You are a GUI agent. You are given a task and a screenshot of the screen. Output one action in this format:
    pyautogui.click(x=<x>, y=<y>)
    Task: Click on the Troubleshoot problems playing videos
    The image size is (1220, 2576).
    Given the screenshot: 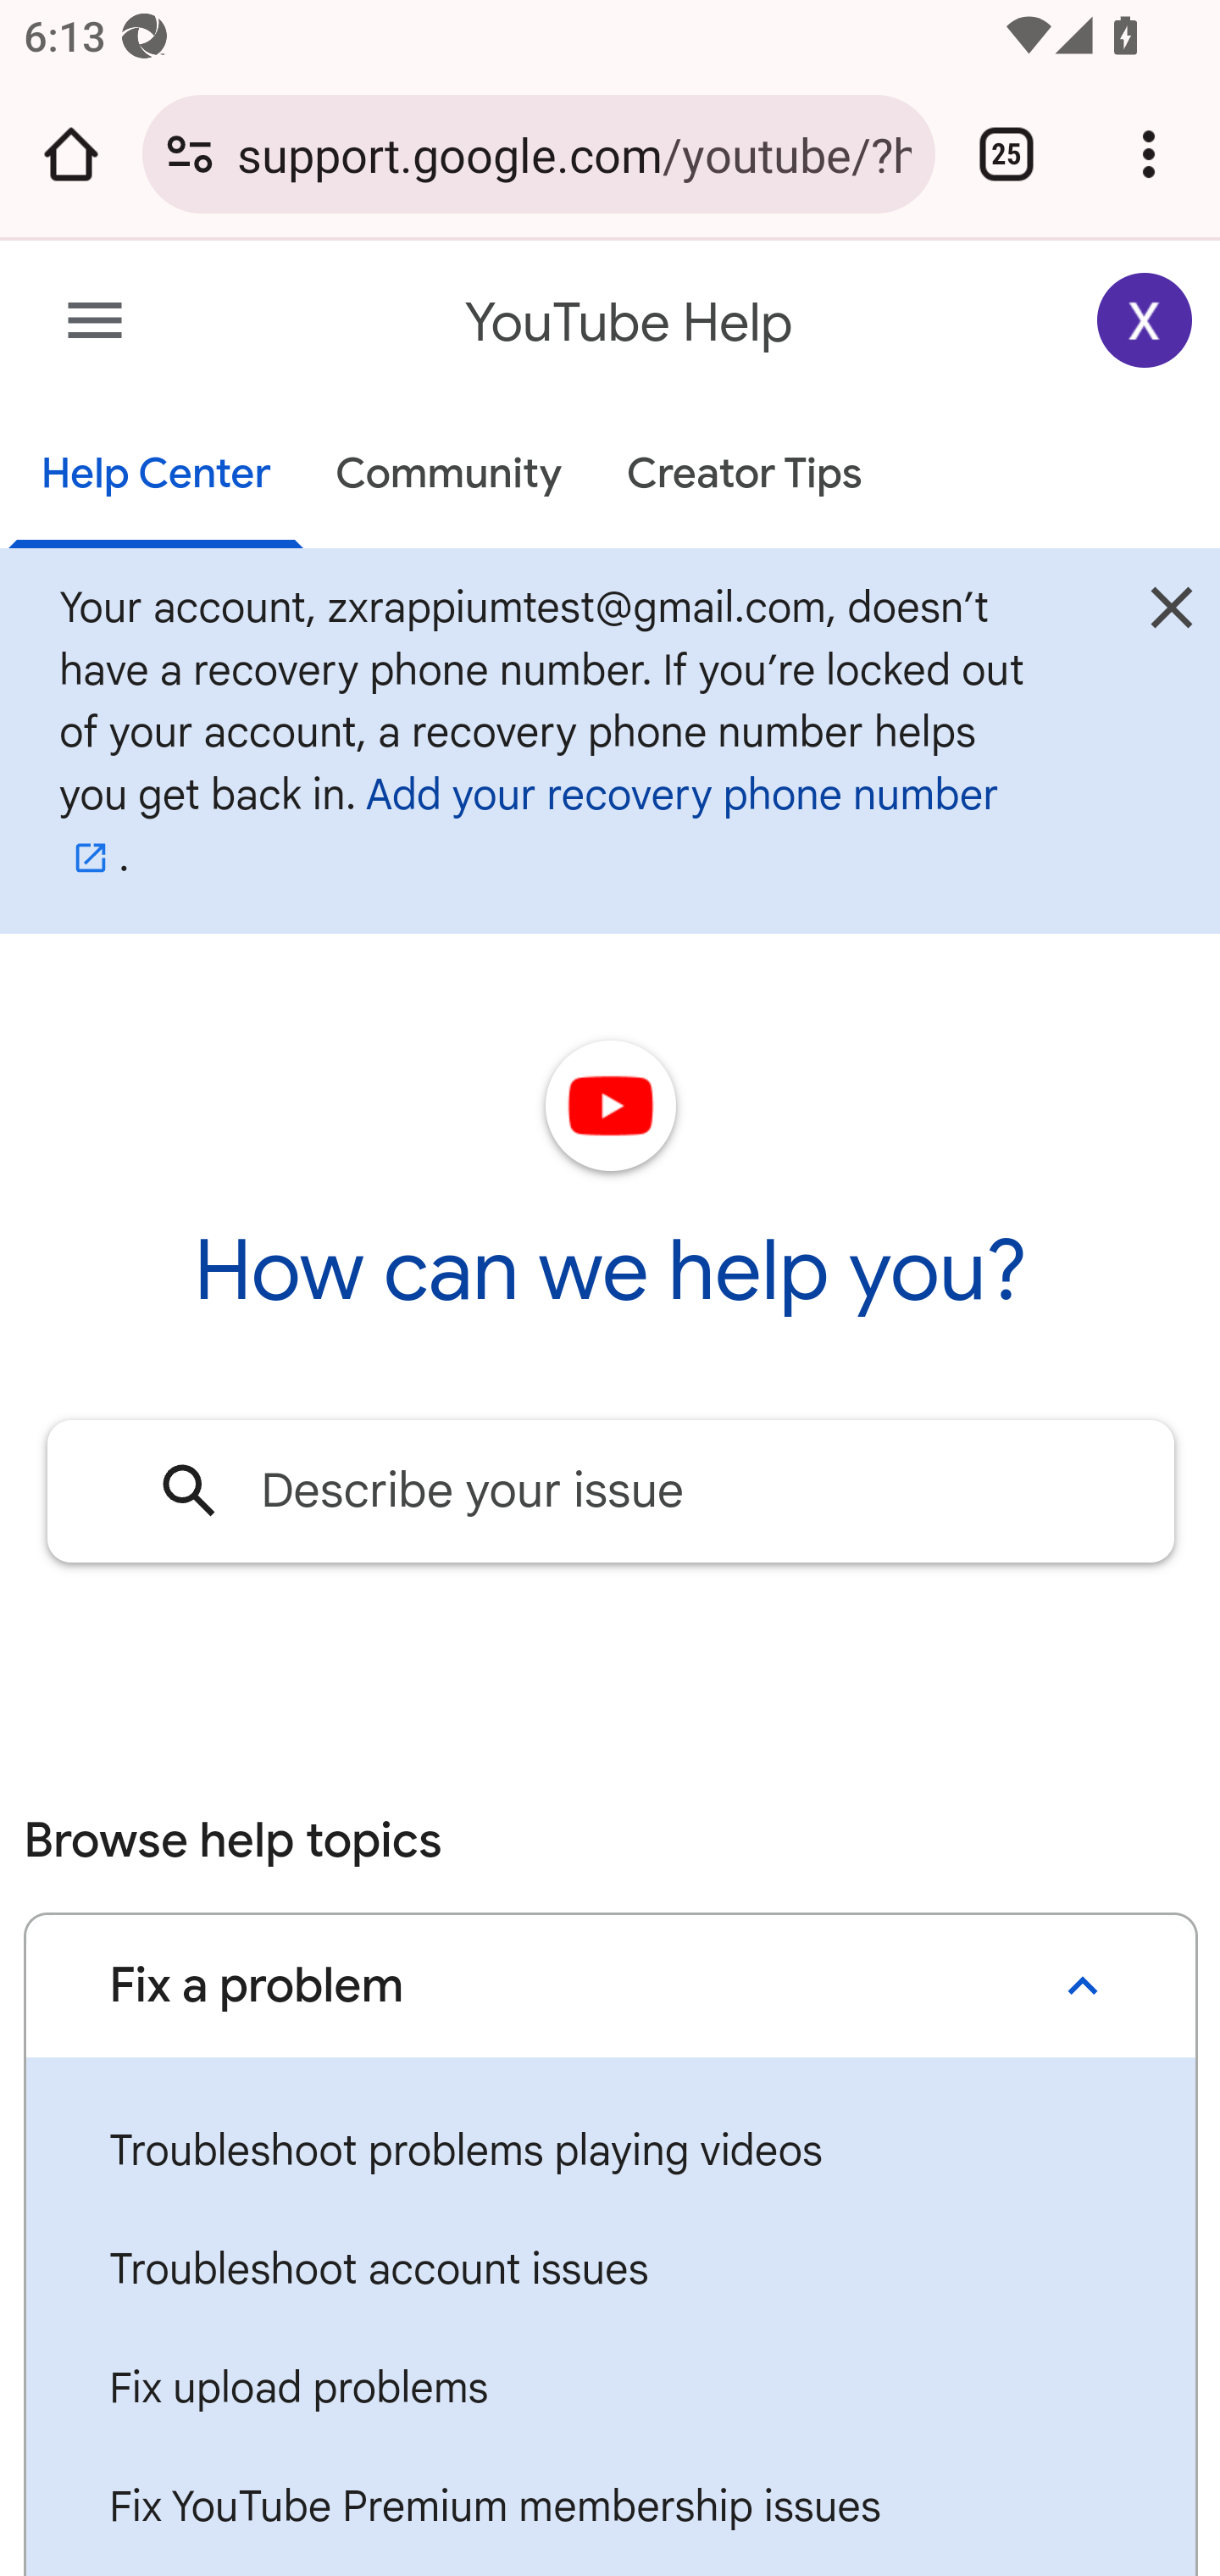 What is the action you would take?
    pyautogui.click(x=610, y=2152)
    